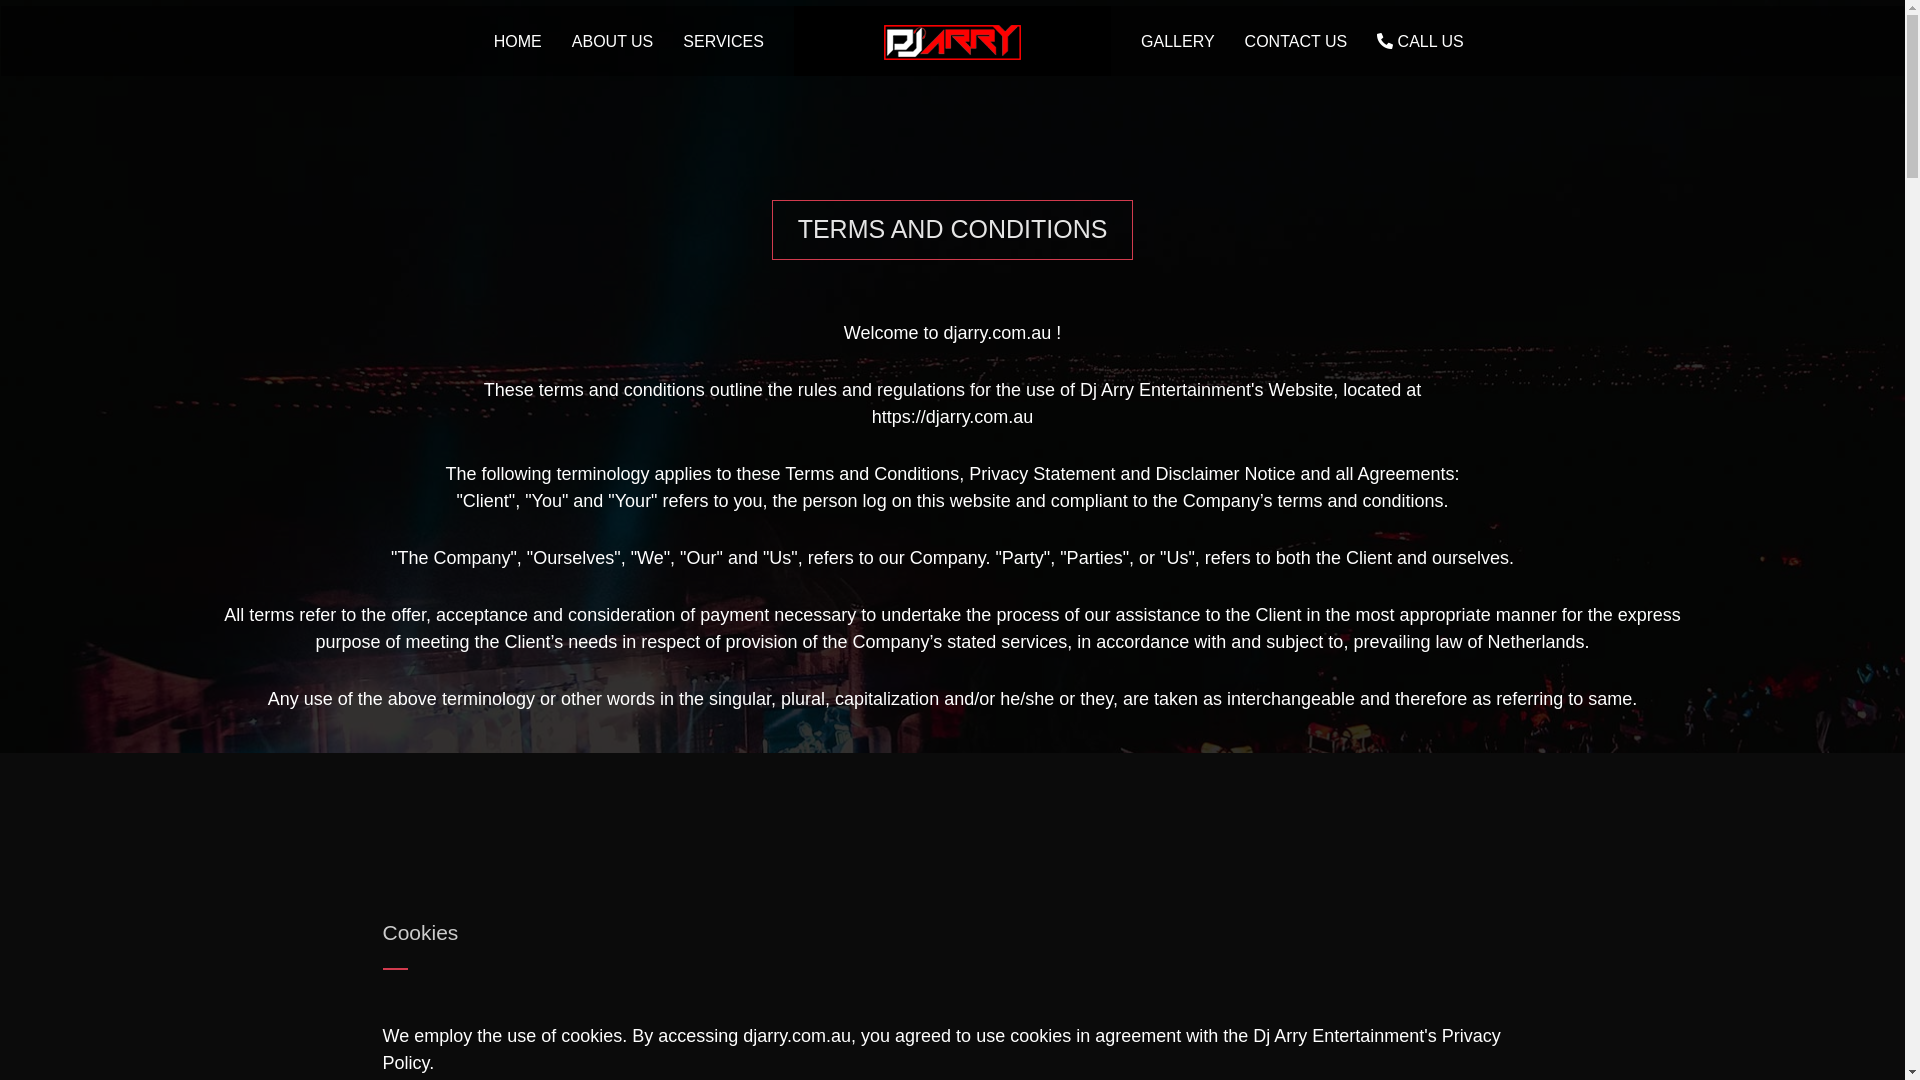 The height and width of the screenshot is (1080, 1920). What do you see at coordinates (1420, 41) in the screenshot?
I see `CALL US` at bounding box center [1420, 41].